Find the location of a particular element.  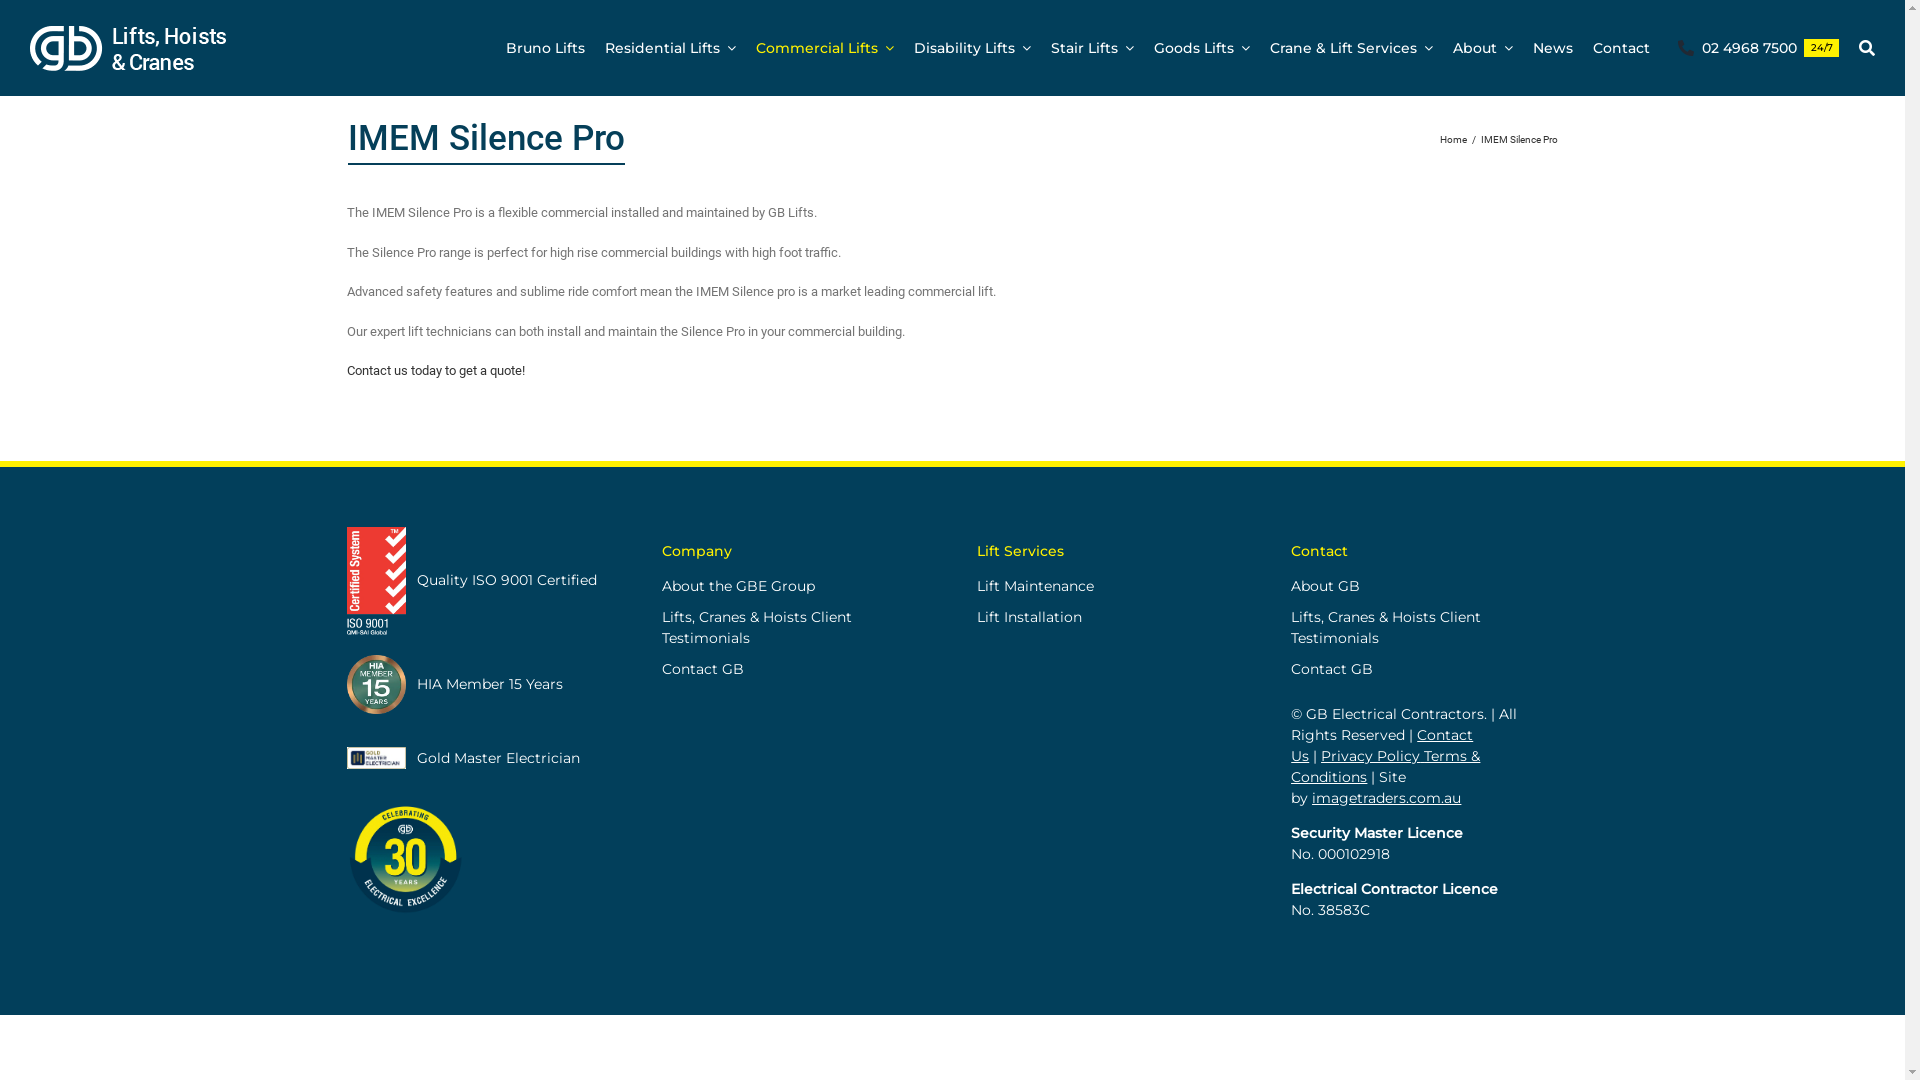

GBE-Lifts-Hoists-Cranes is located at coordinates (161, 48).